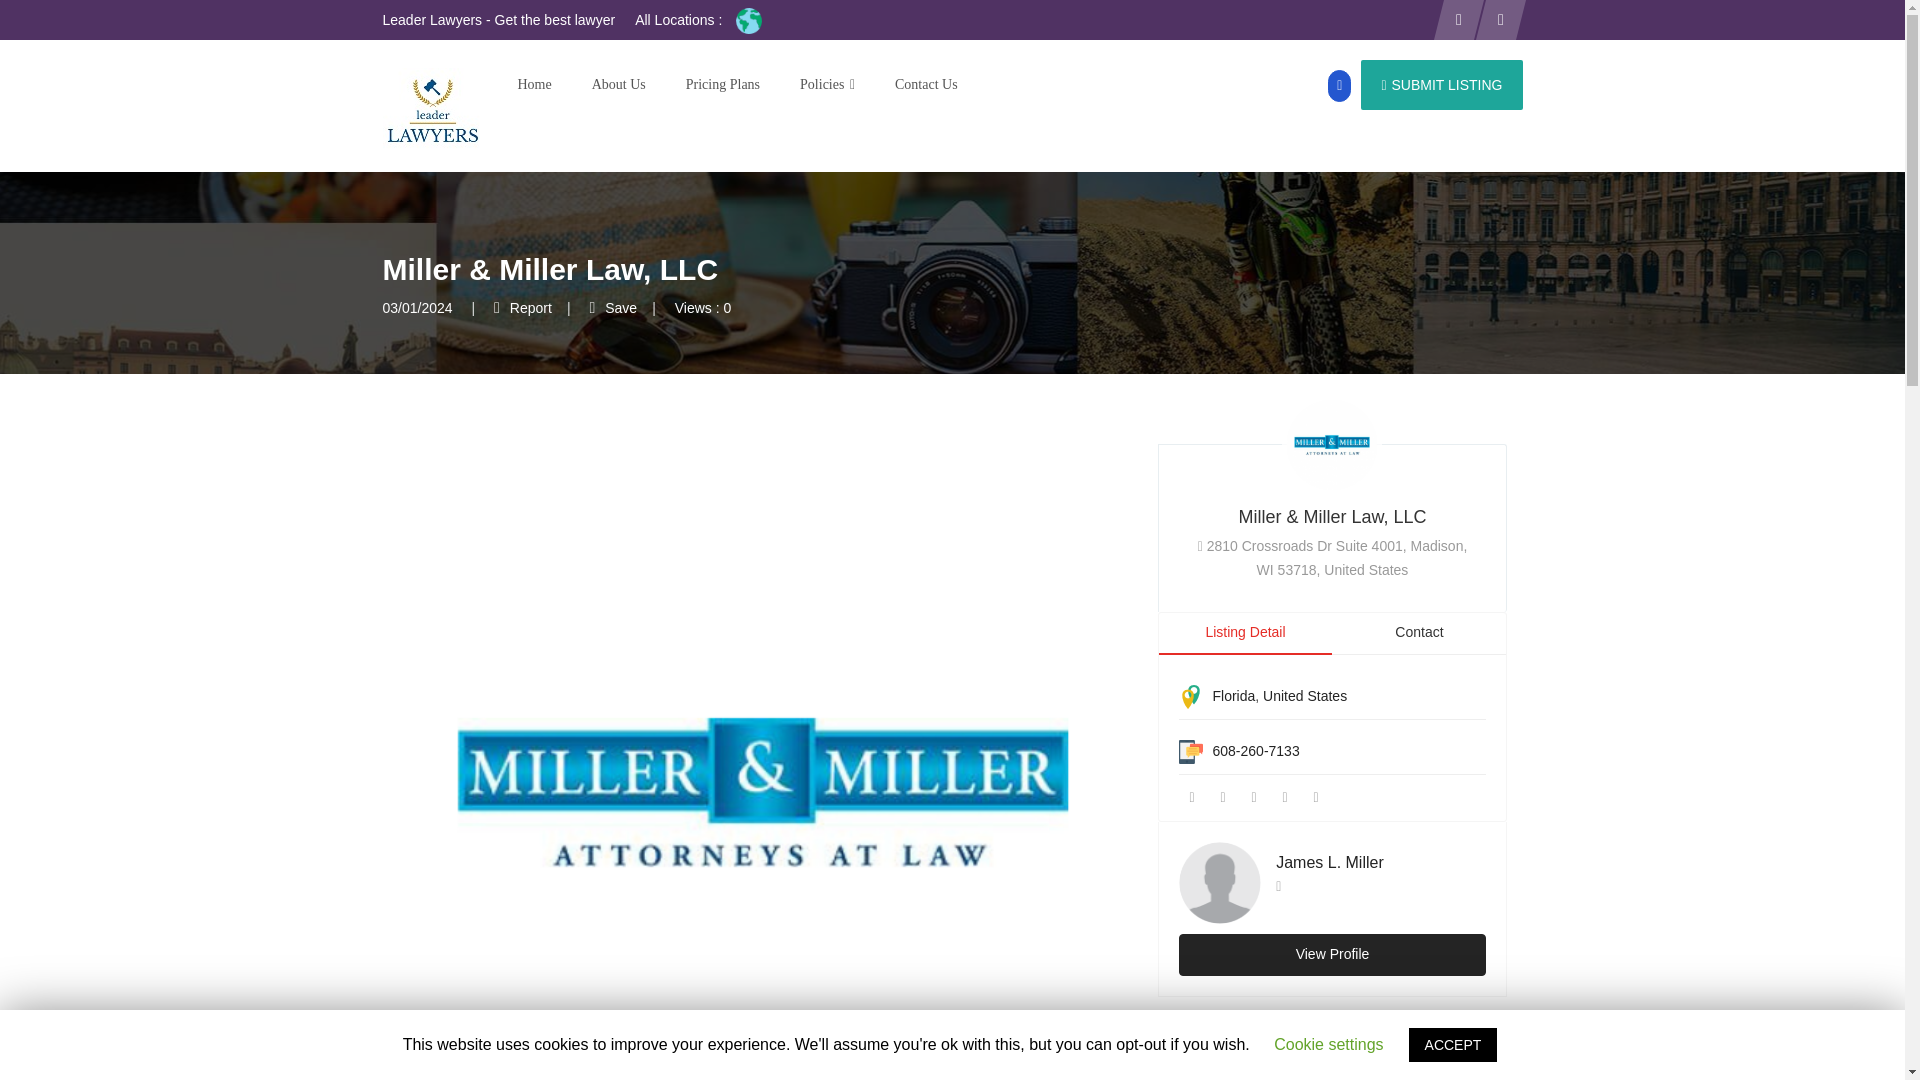 The image size is (1920, 1080). Describe the element at coordinates (703, 308) in the screenshot. I see `Views : 0` at that location.